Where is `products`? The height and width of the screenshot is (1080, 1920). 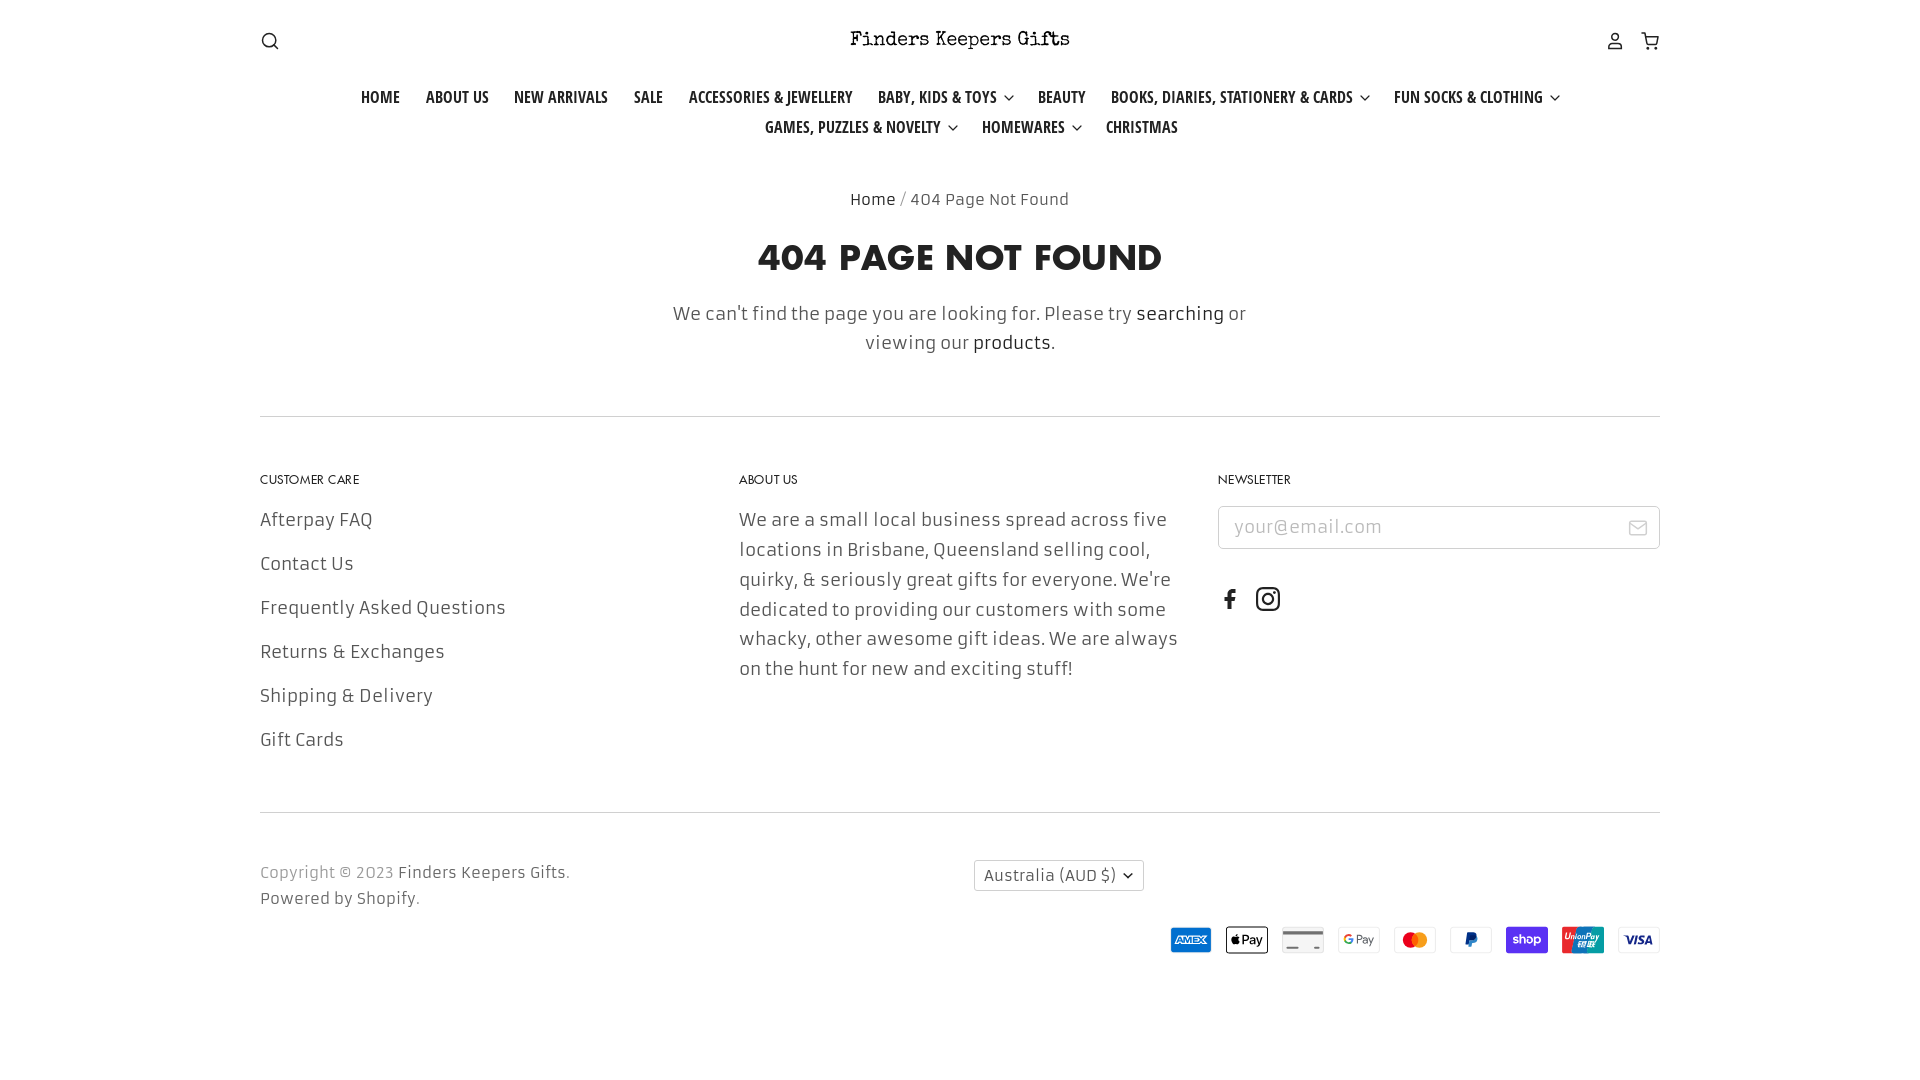
products is located at coordinates (1012, 343).